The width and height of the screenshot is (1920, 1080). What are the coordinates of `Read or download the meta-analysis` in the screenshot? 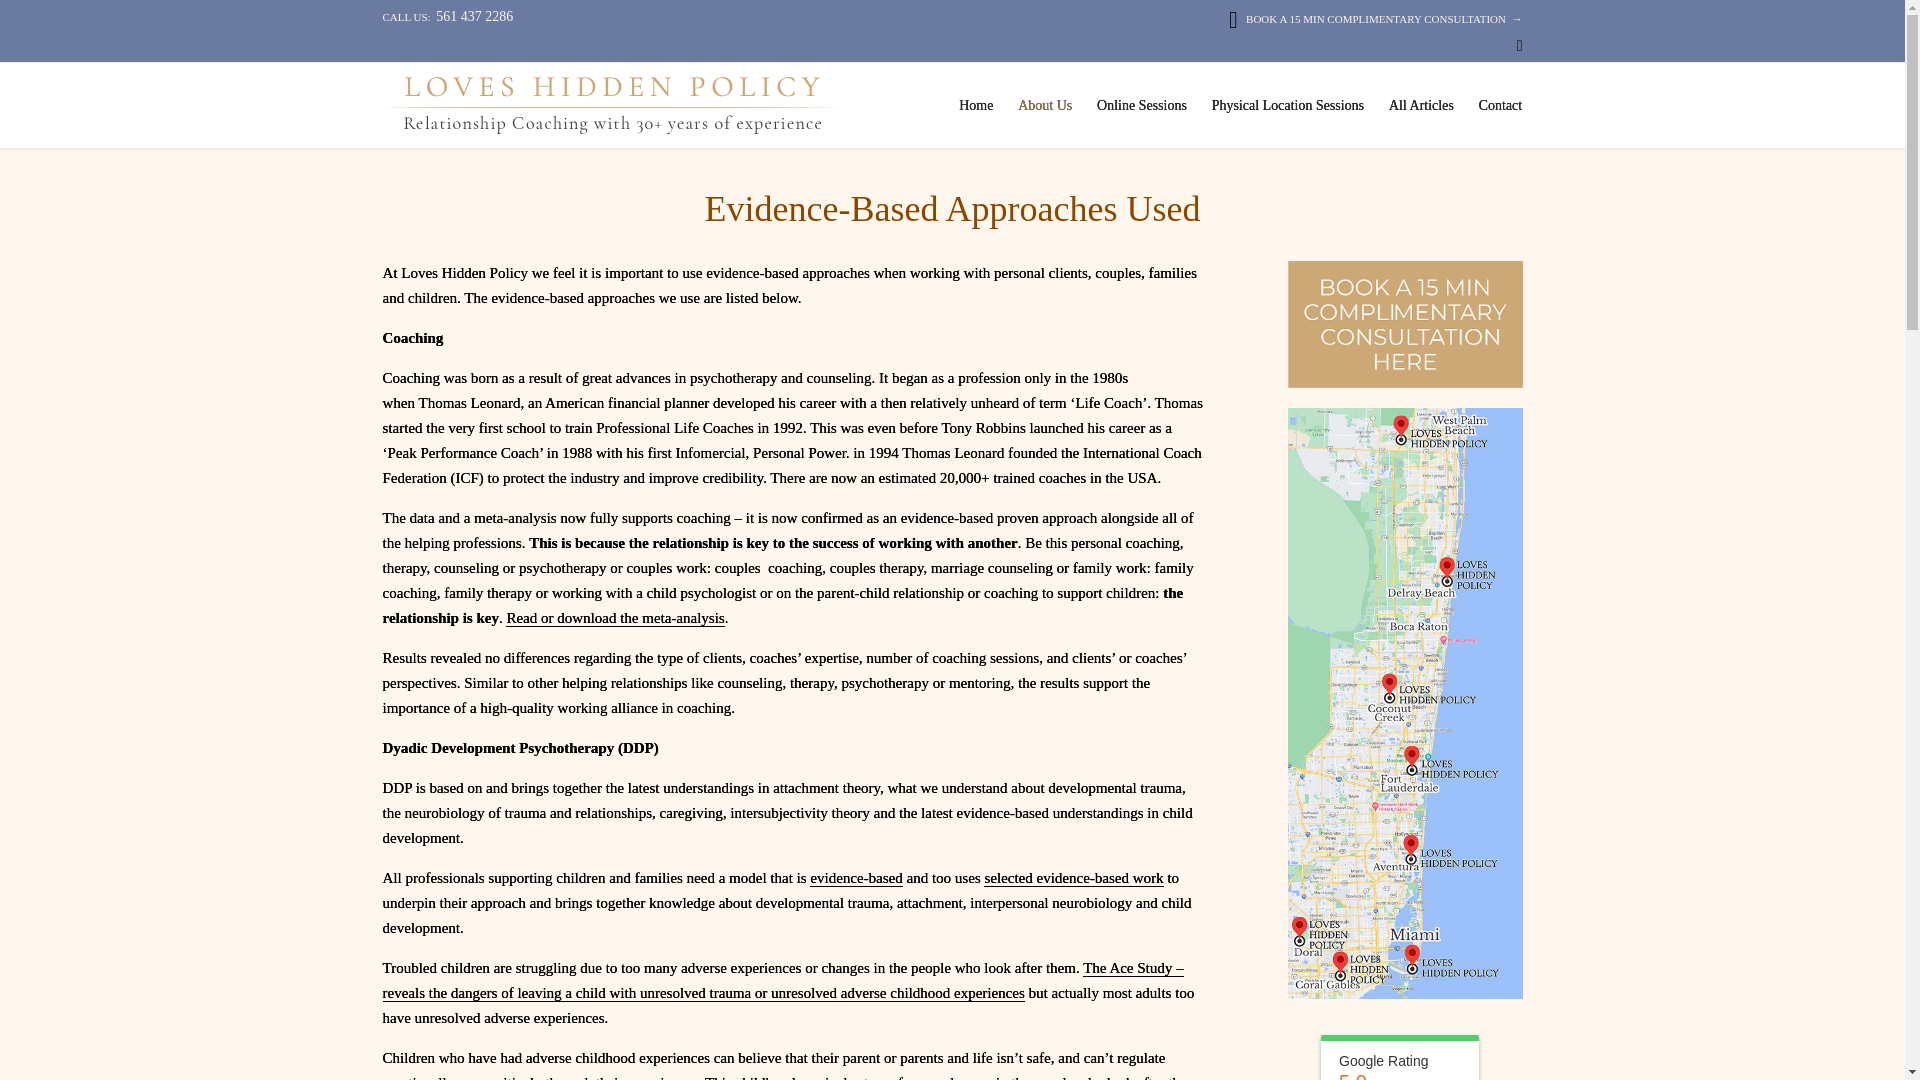 It's located at (614, 618).